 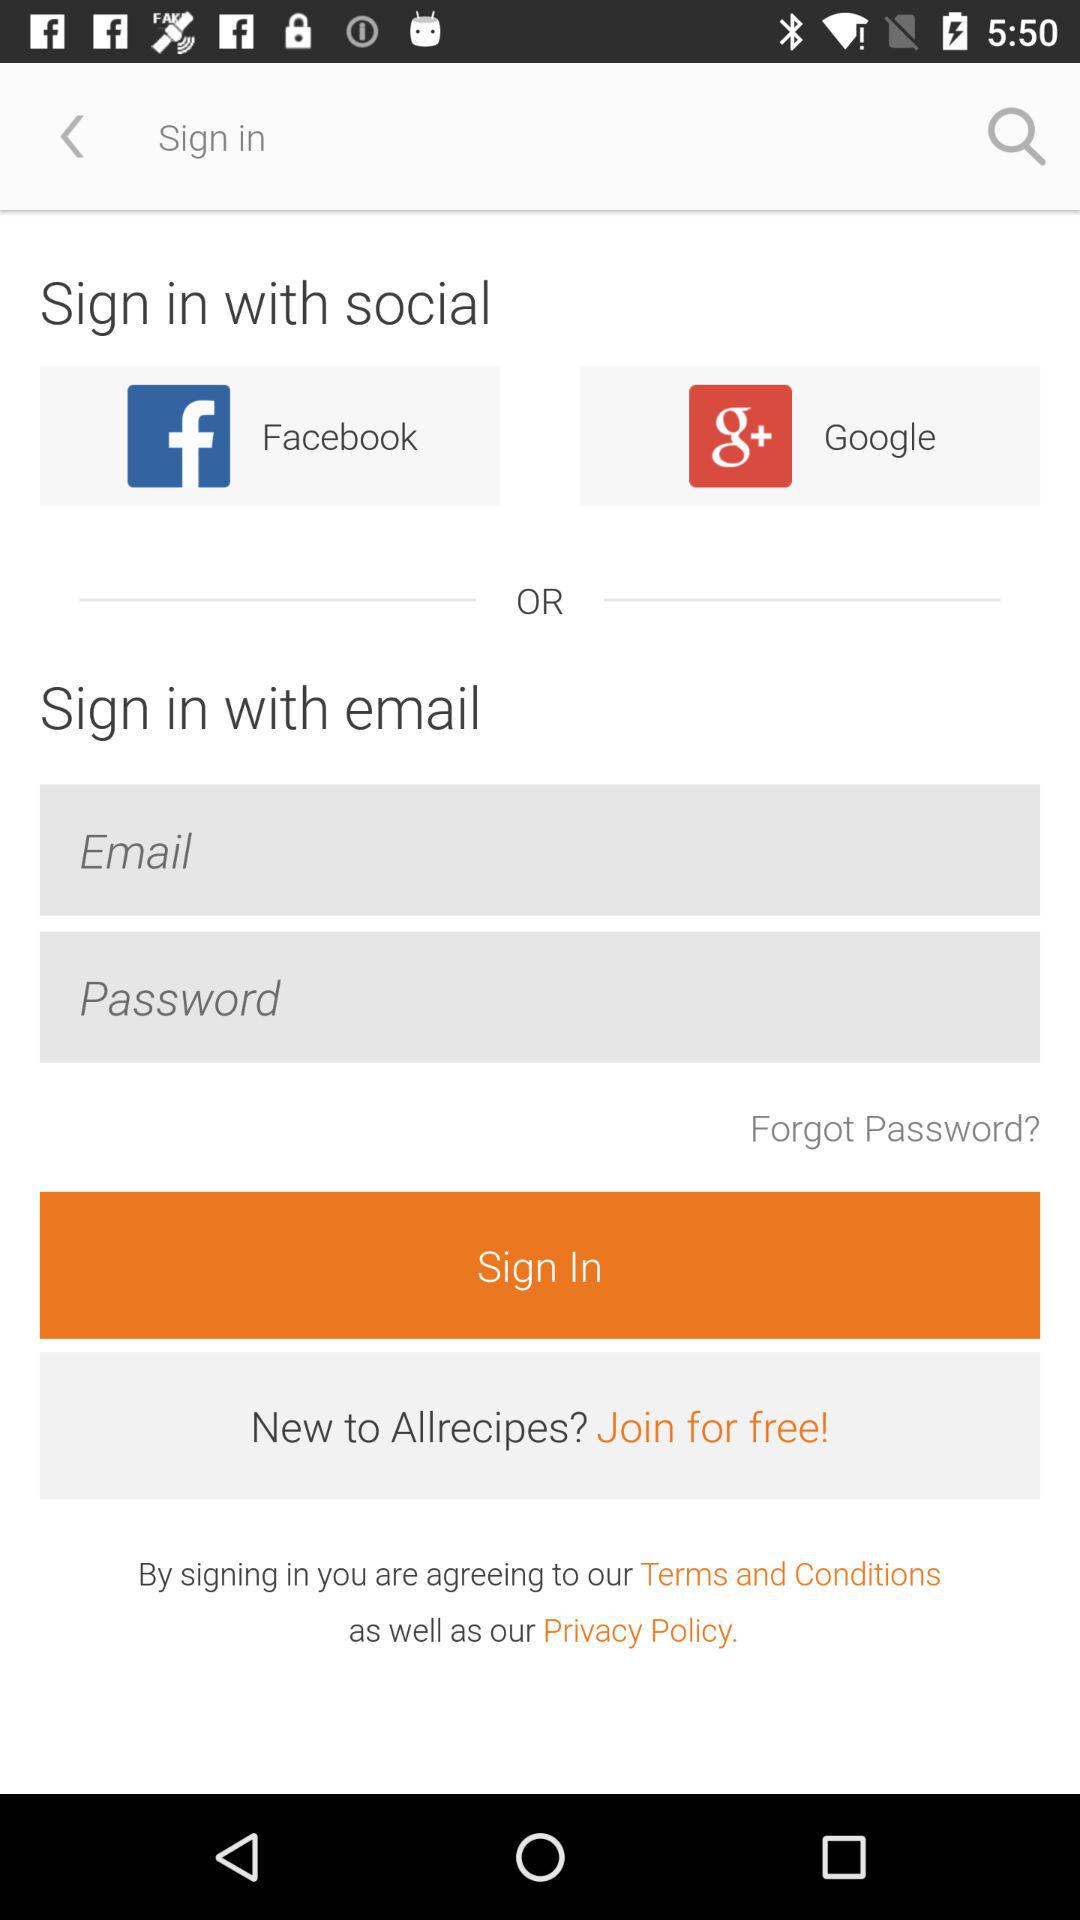 I want to click on launch icon to the right of the as well as, so click(x=640, y=1628).